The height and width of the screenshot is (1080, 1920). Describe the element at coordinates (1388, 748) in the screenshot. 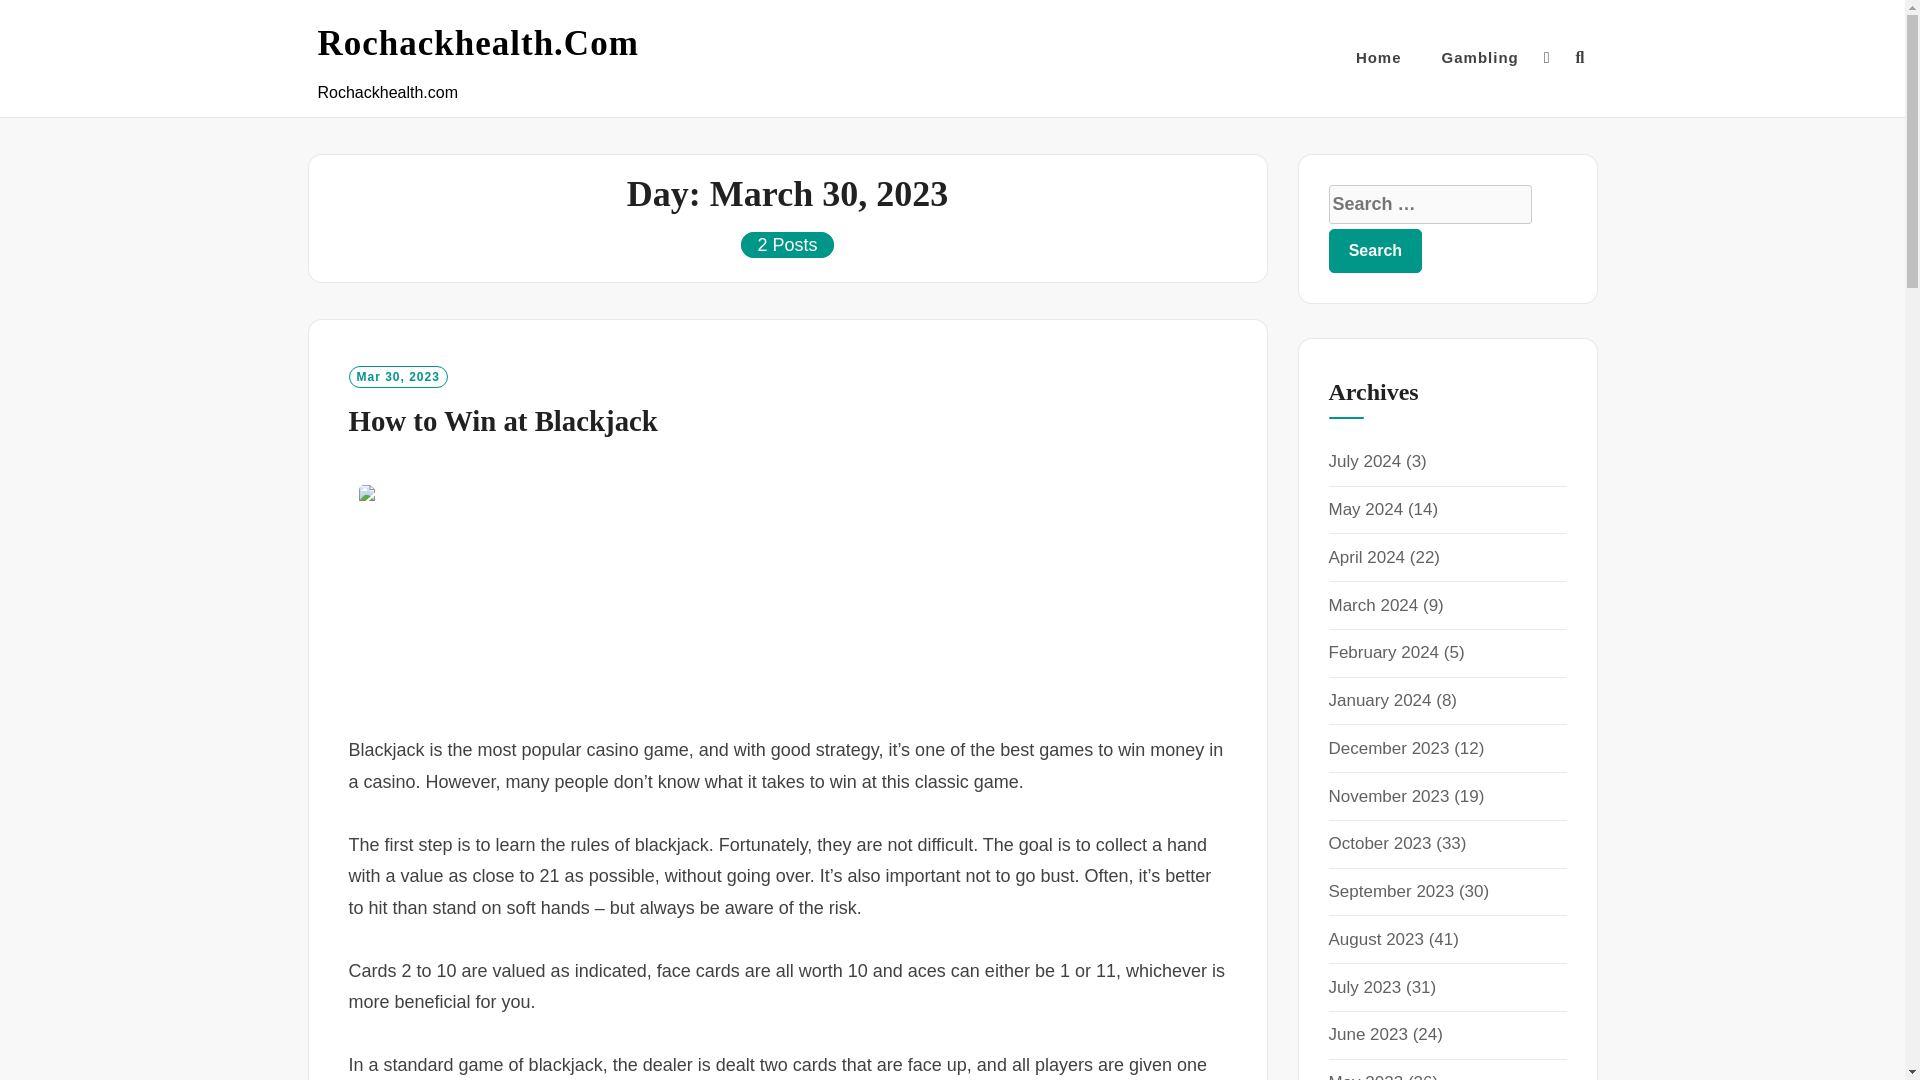

I see `December 2023` at that location.